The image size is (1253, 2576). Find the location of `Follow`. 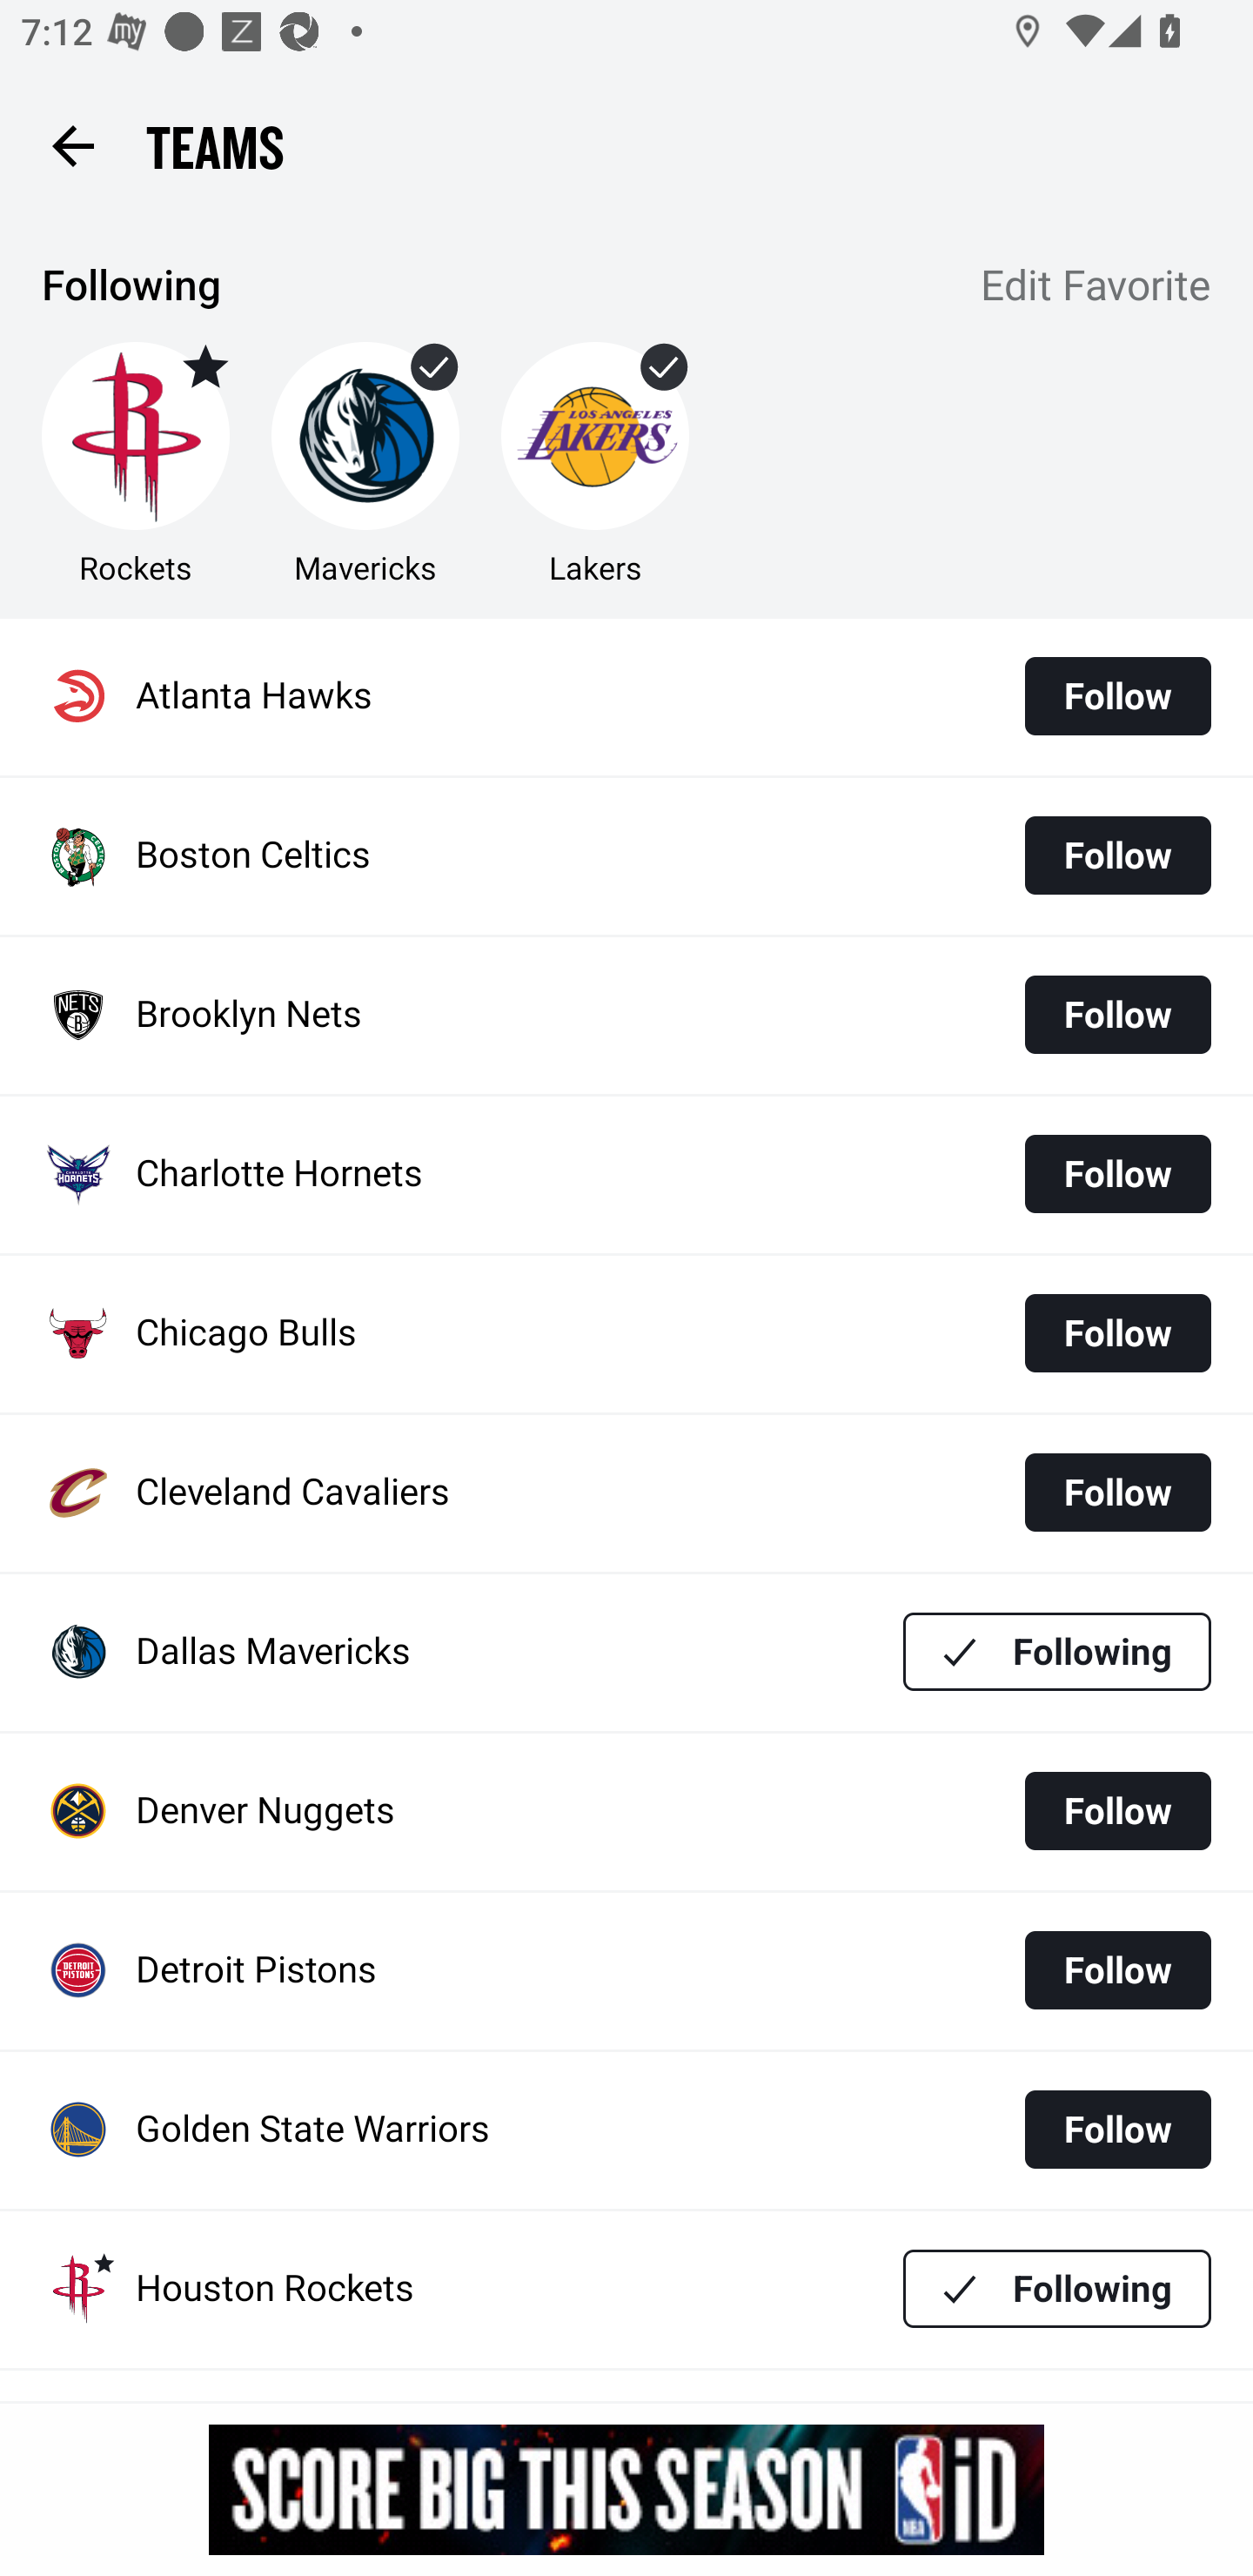

Follow is located at coordinates (1117, 1333).